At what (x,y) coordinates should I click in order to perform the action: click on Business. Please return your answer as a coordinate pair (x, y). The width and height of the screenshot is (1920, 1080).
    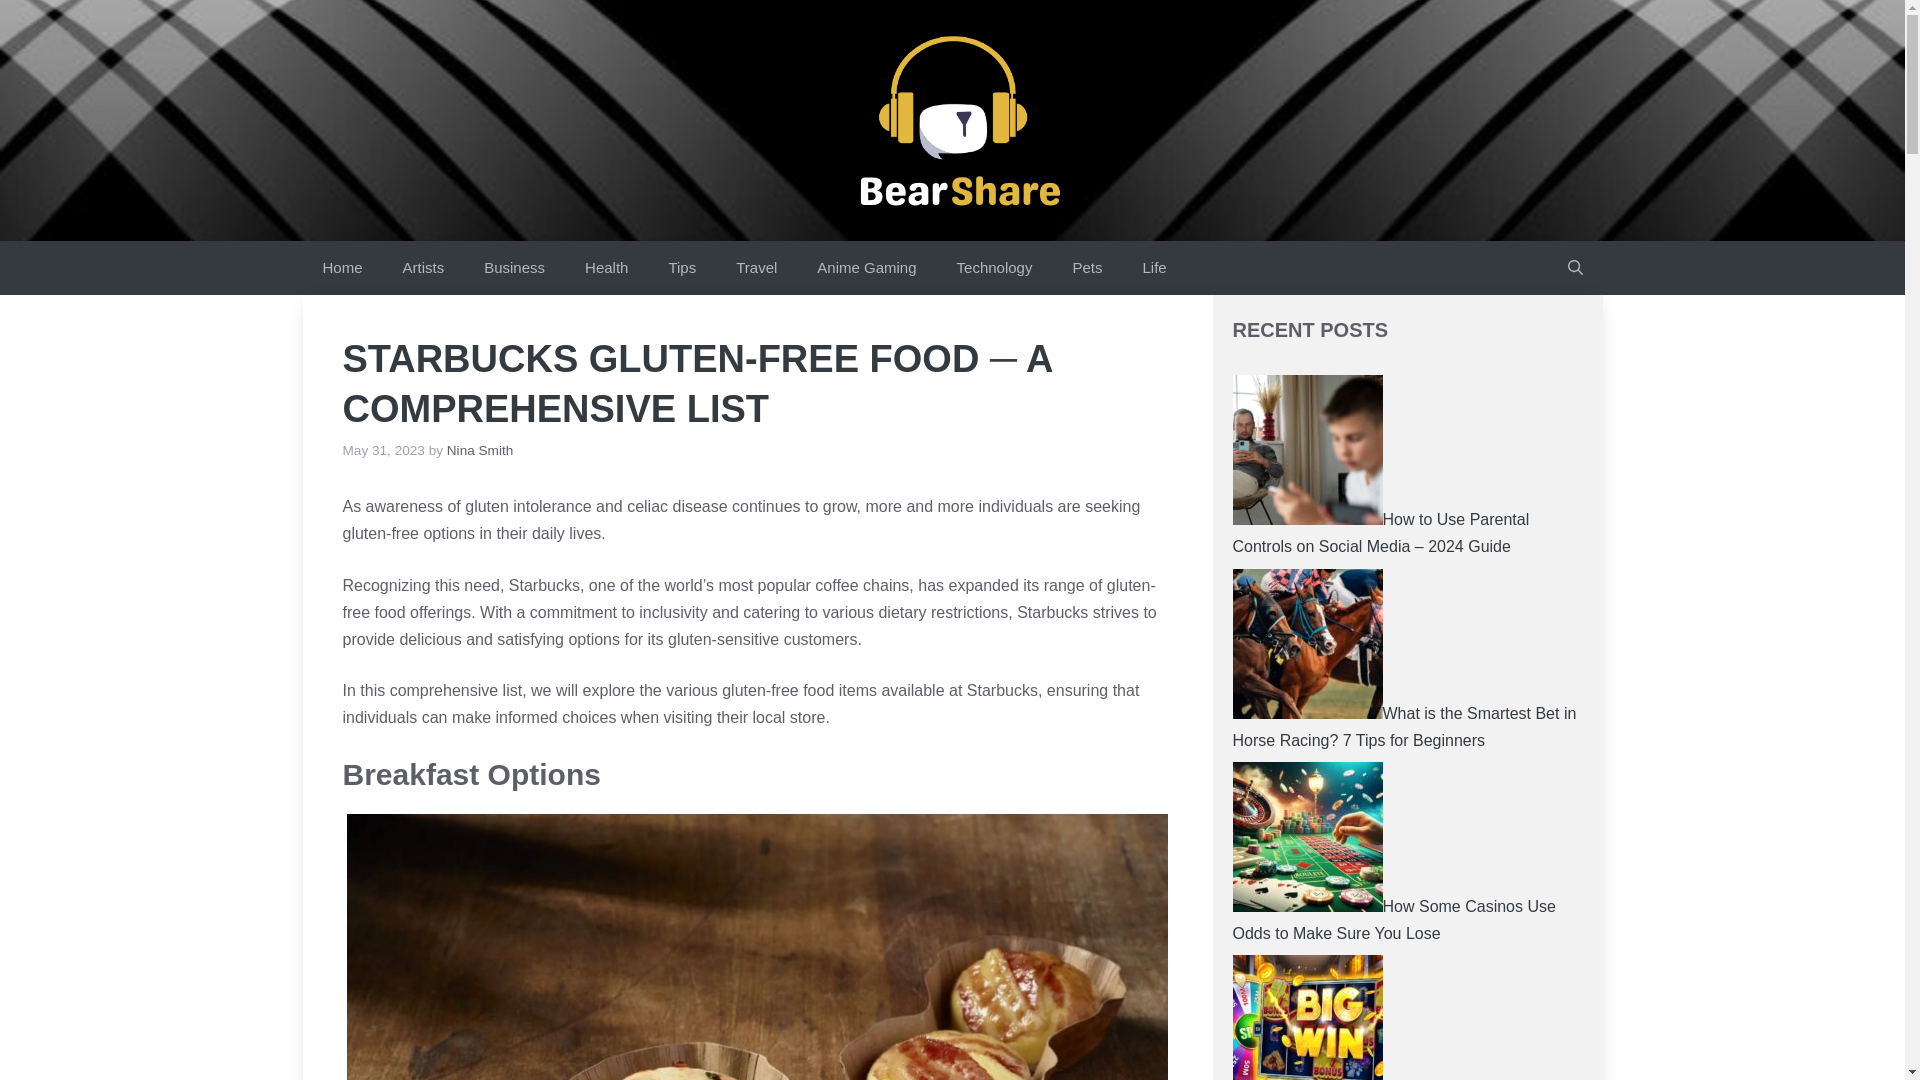
    Looking at the image, I should click on (514, 267).